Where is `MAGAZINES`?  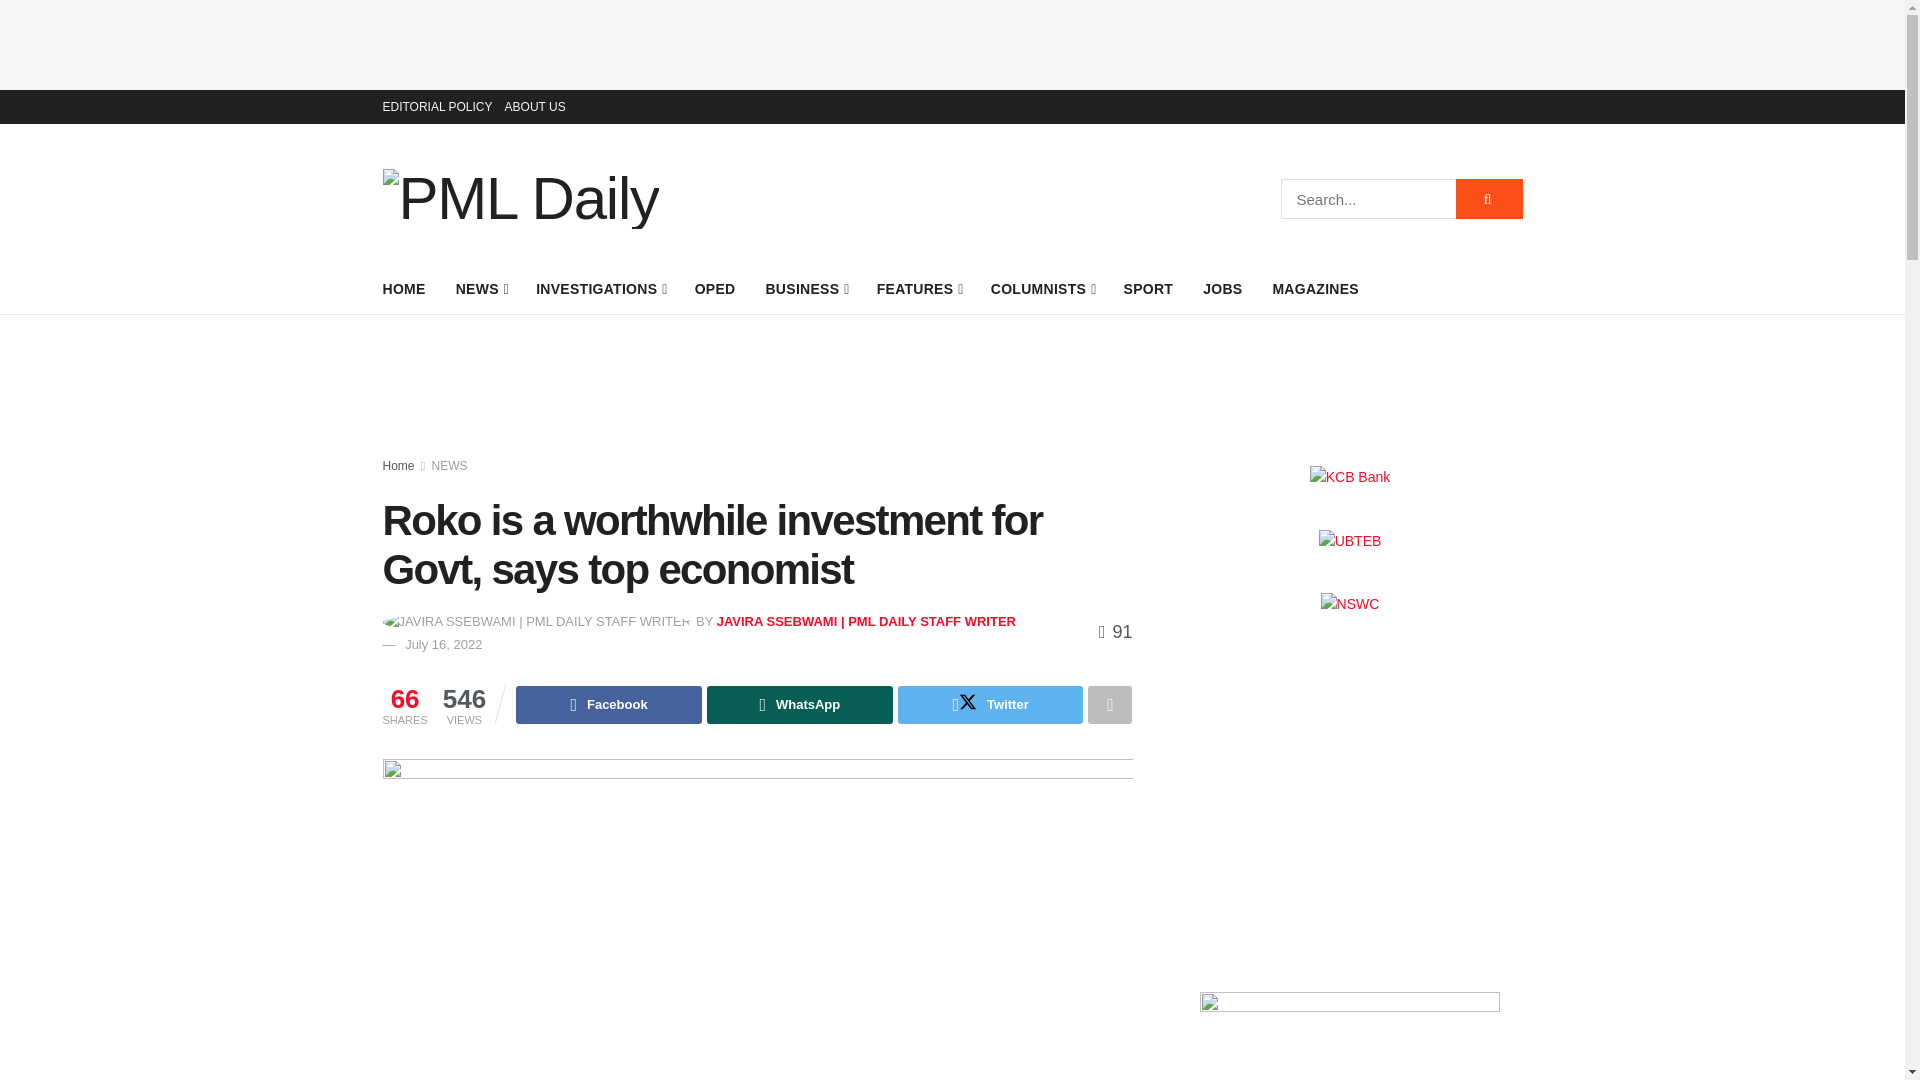 MAGAZINES is located at coordinates (1315, 289).